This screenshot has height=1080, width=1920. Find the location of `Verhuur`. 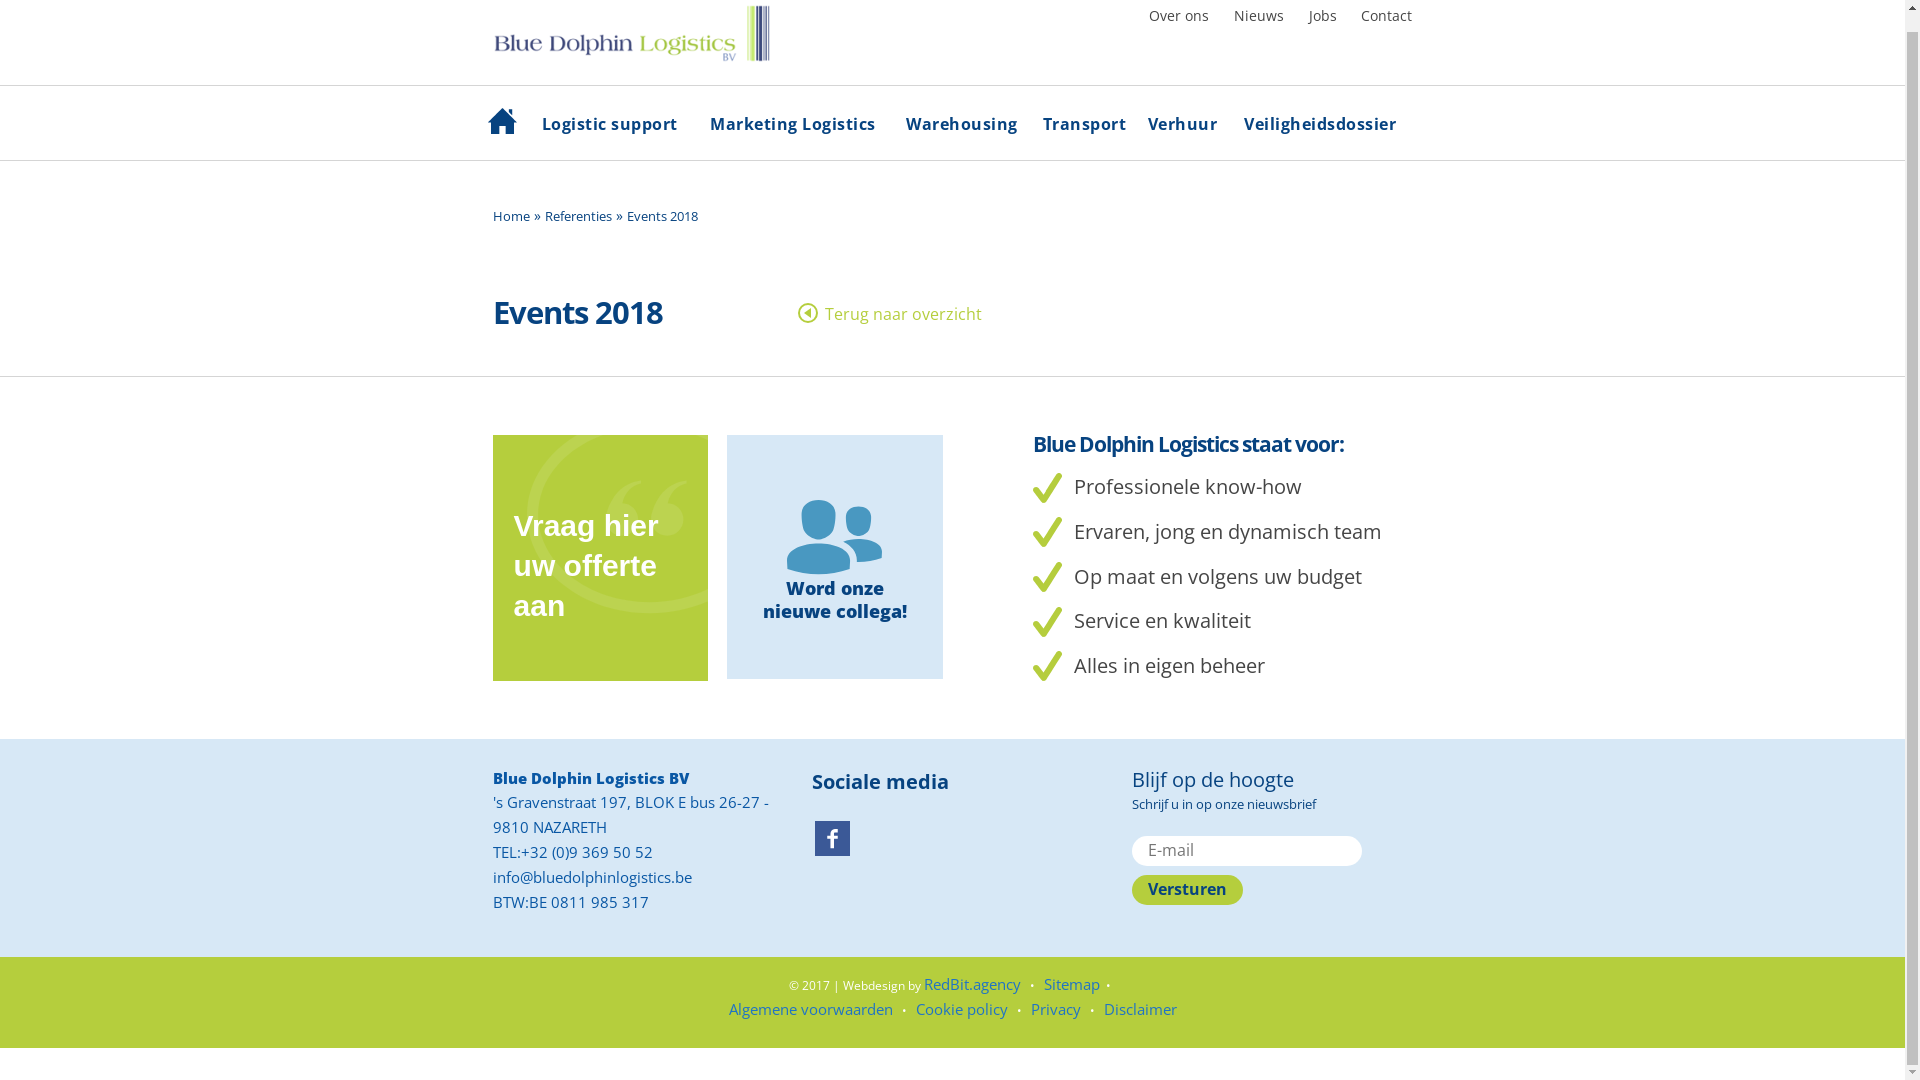

Verhuur is located at coordinates (1182, 131).